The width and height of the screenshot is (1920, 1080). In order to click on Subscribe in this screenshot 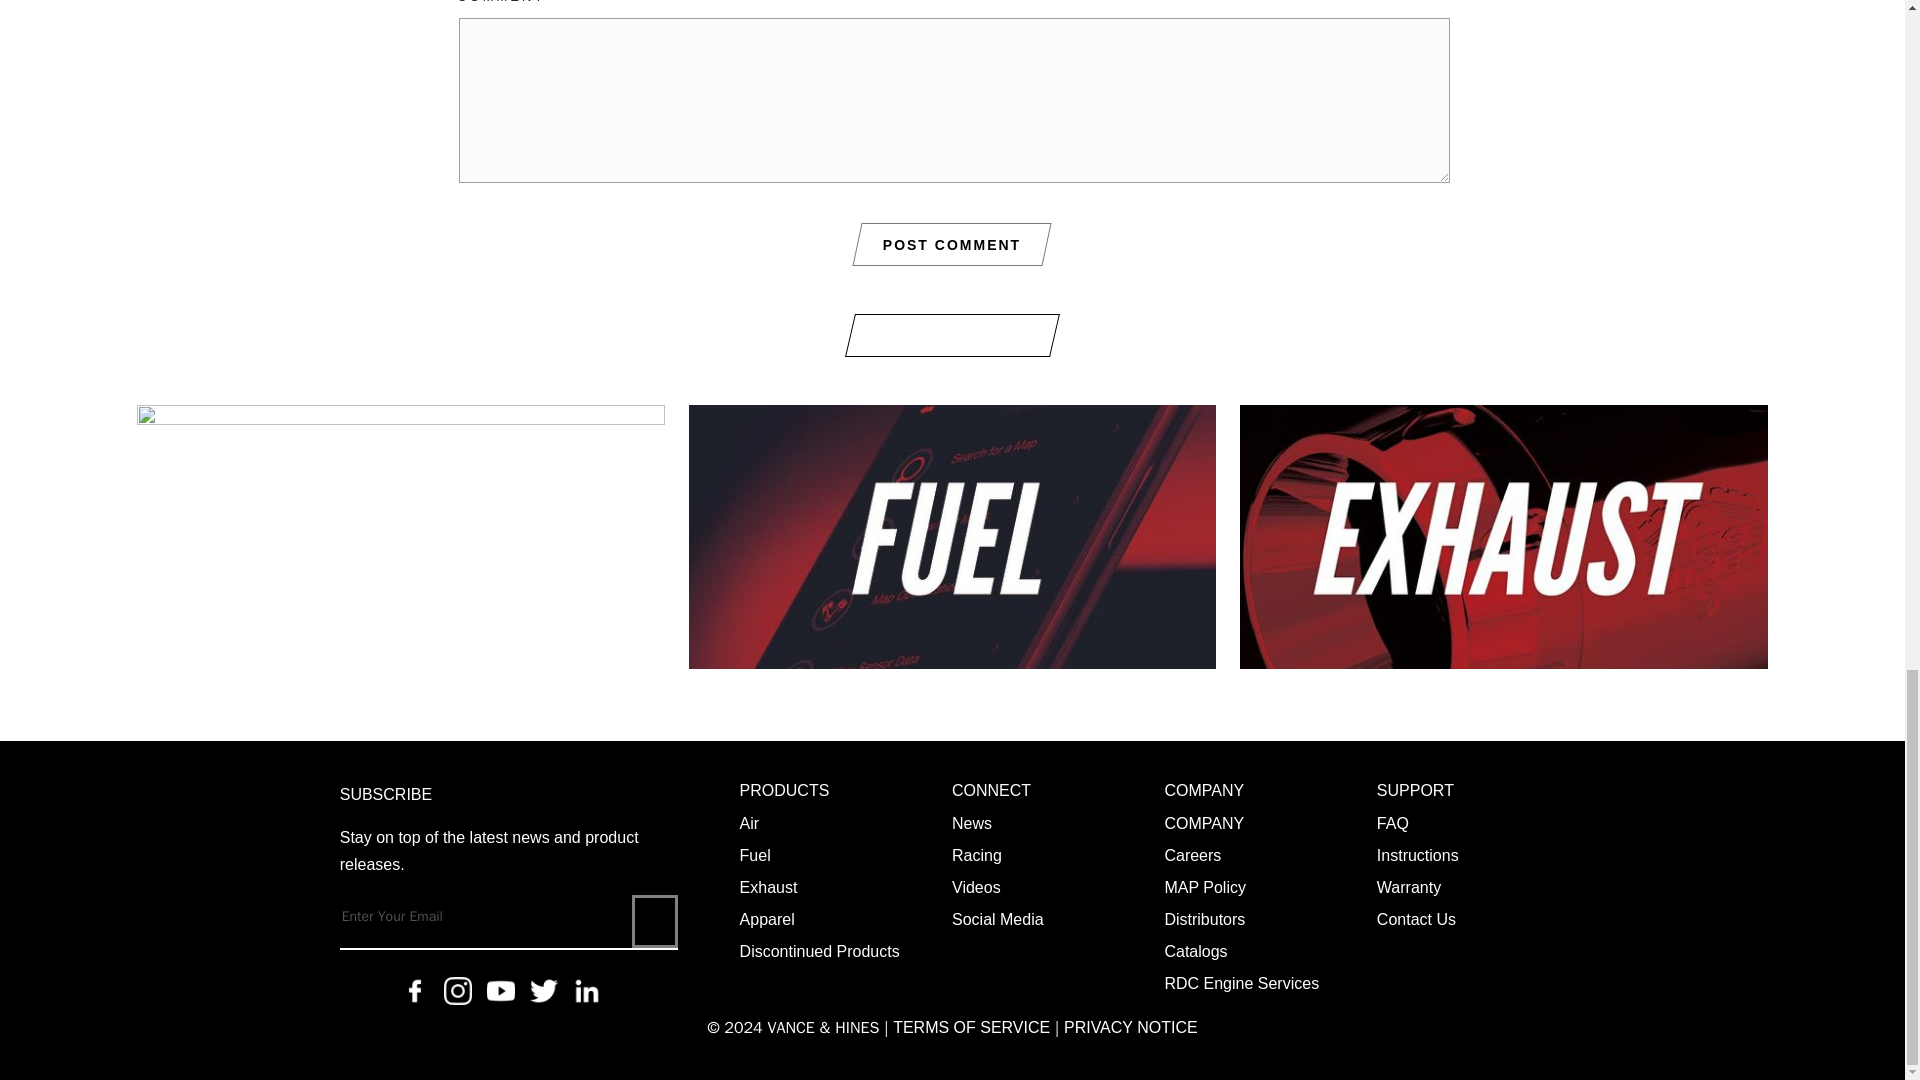, I will do `click(654, 922)`.